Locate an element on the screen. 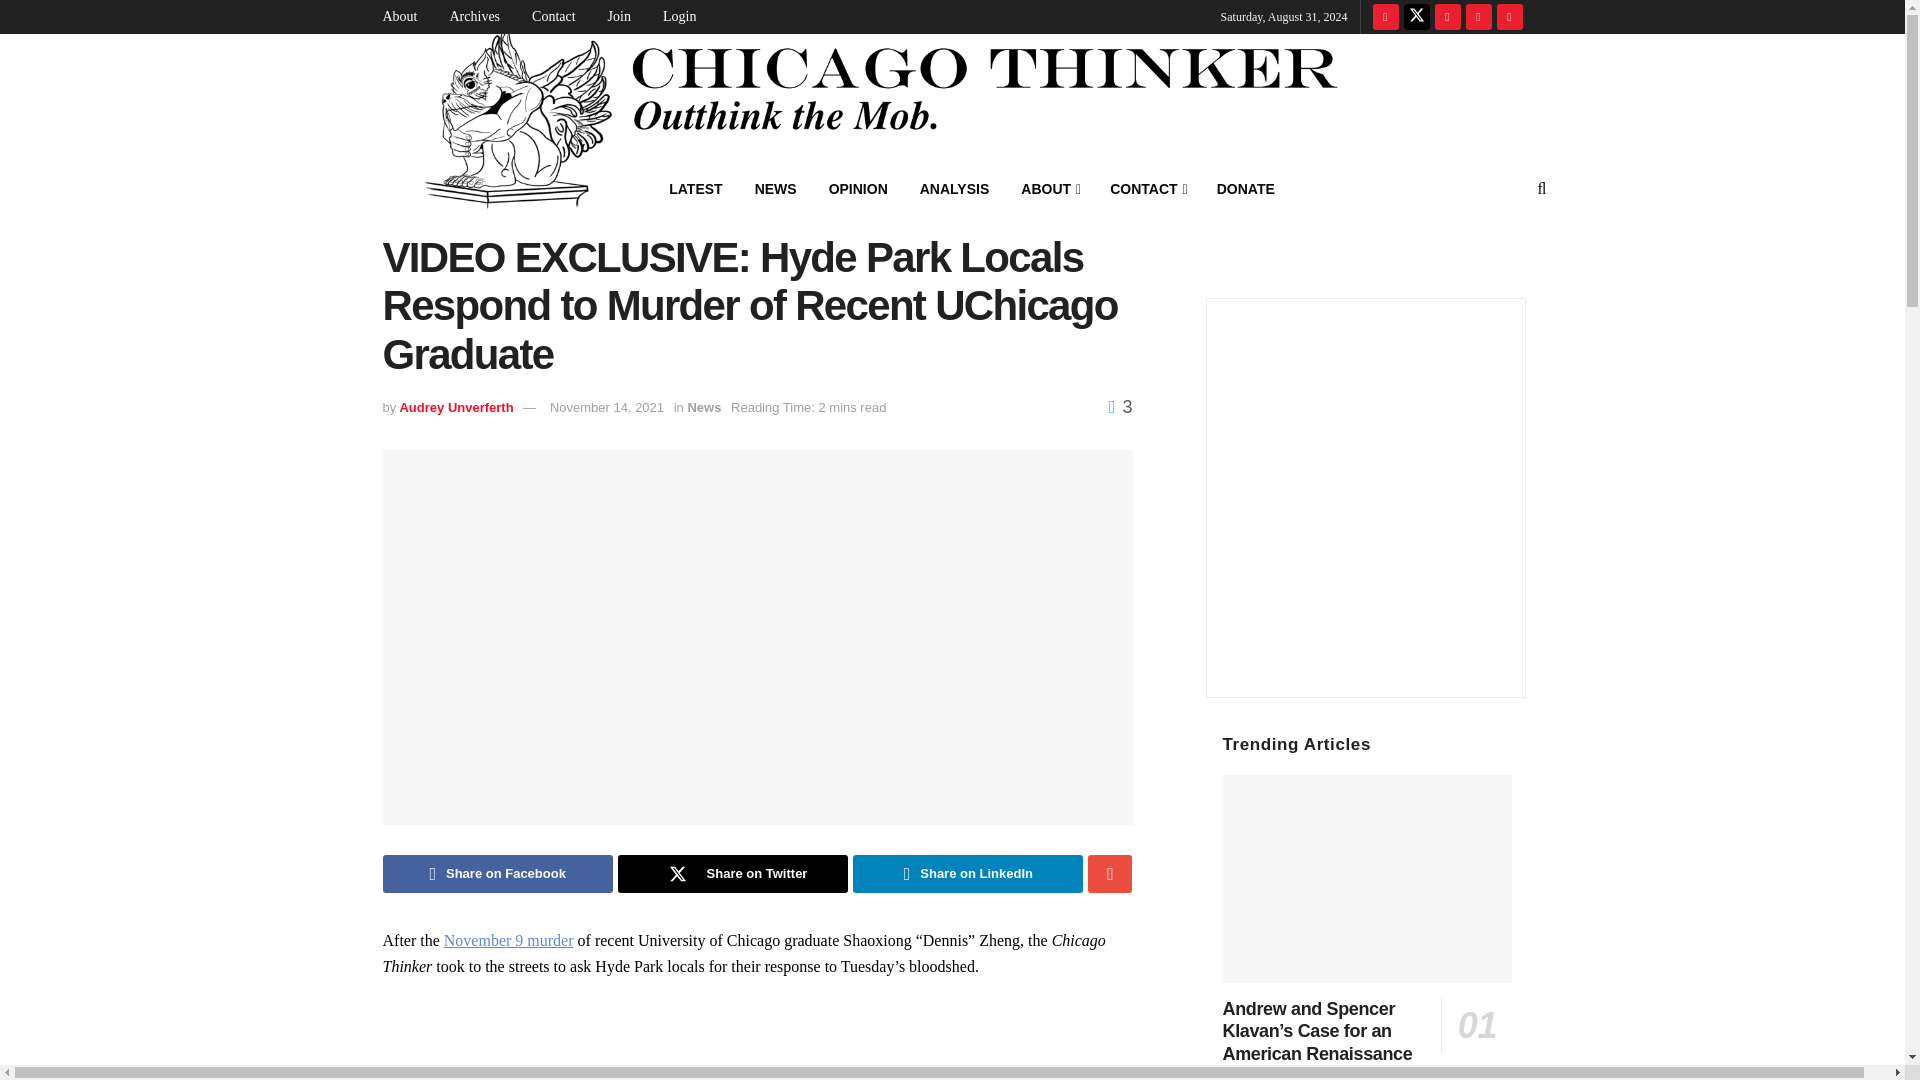 This screenshot has width=1920, height=1080. ANALYSIS is located at coordinates (955, 188).